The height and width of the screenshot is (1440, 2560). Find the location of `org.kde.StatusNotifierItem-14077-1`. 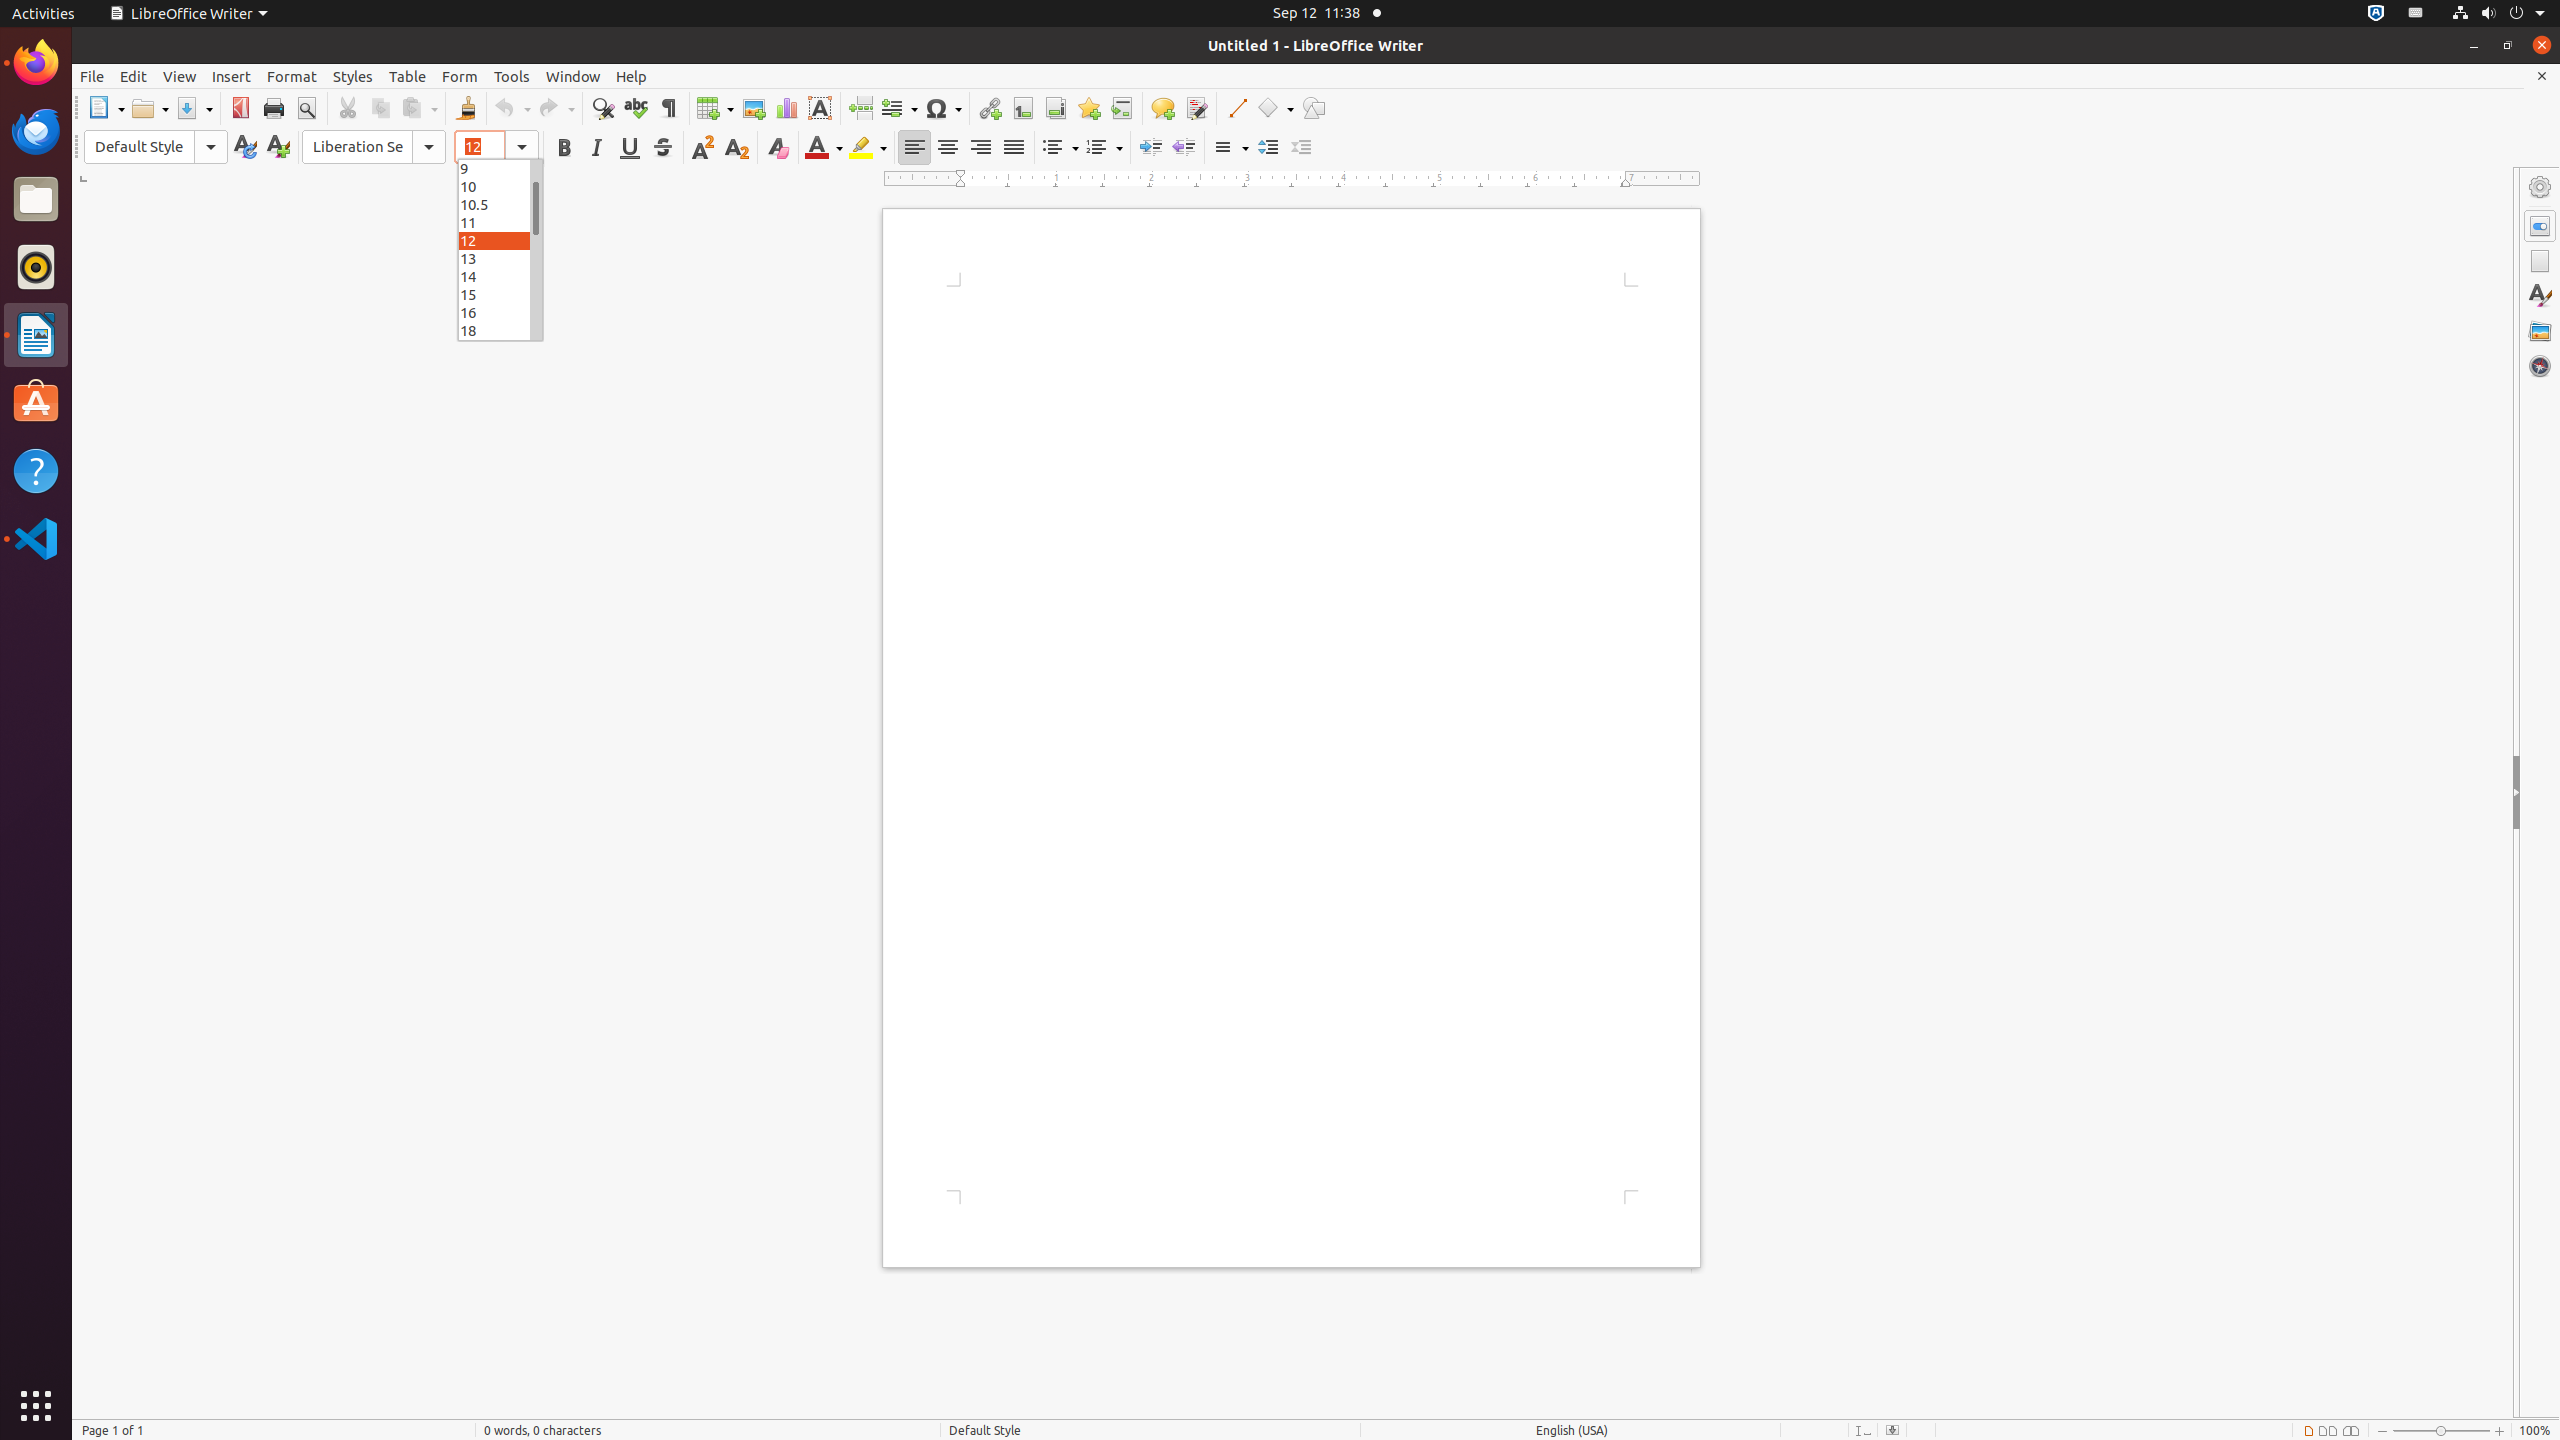

org.kde.StatusNotifierItem-14077-1 is located at coordinates (2416, 14).